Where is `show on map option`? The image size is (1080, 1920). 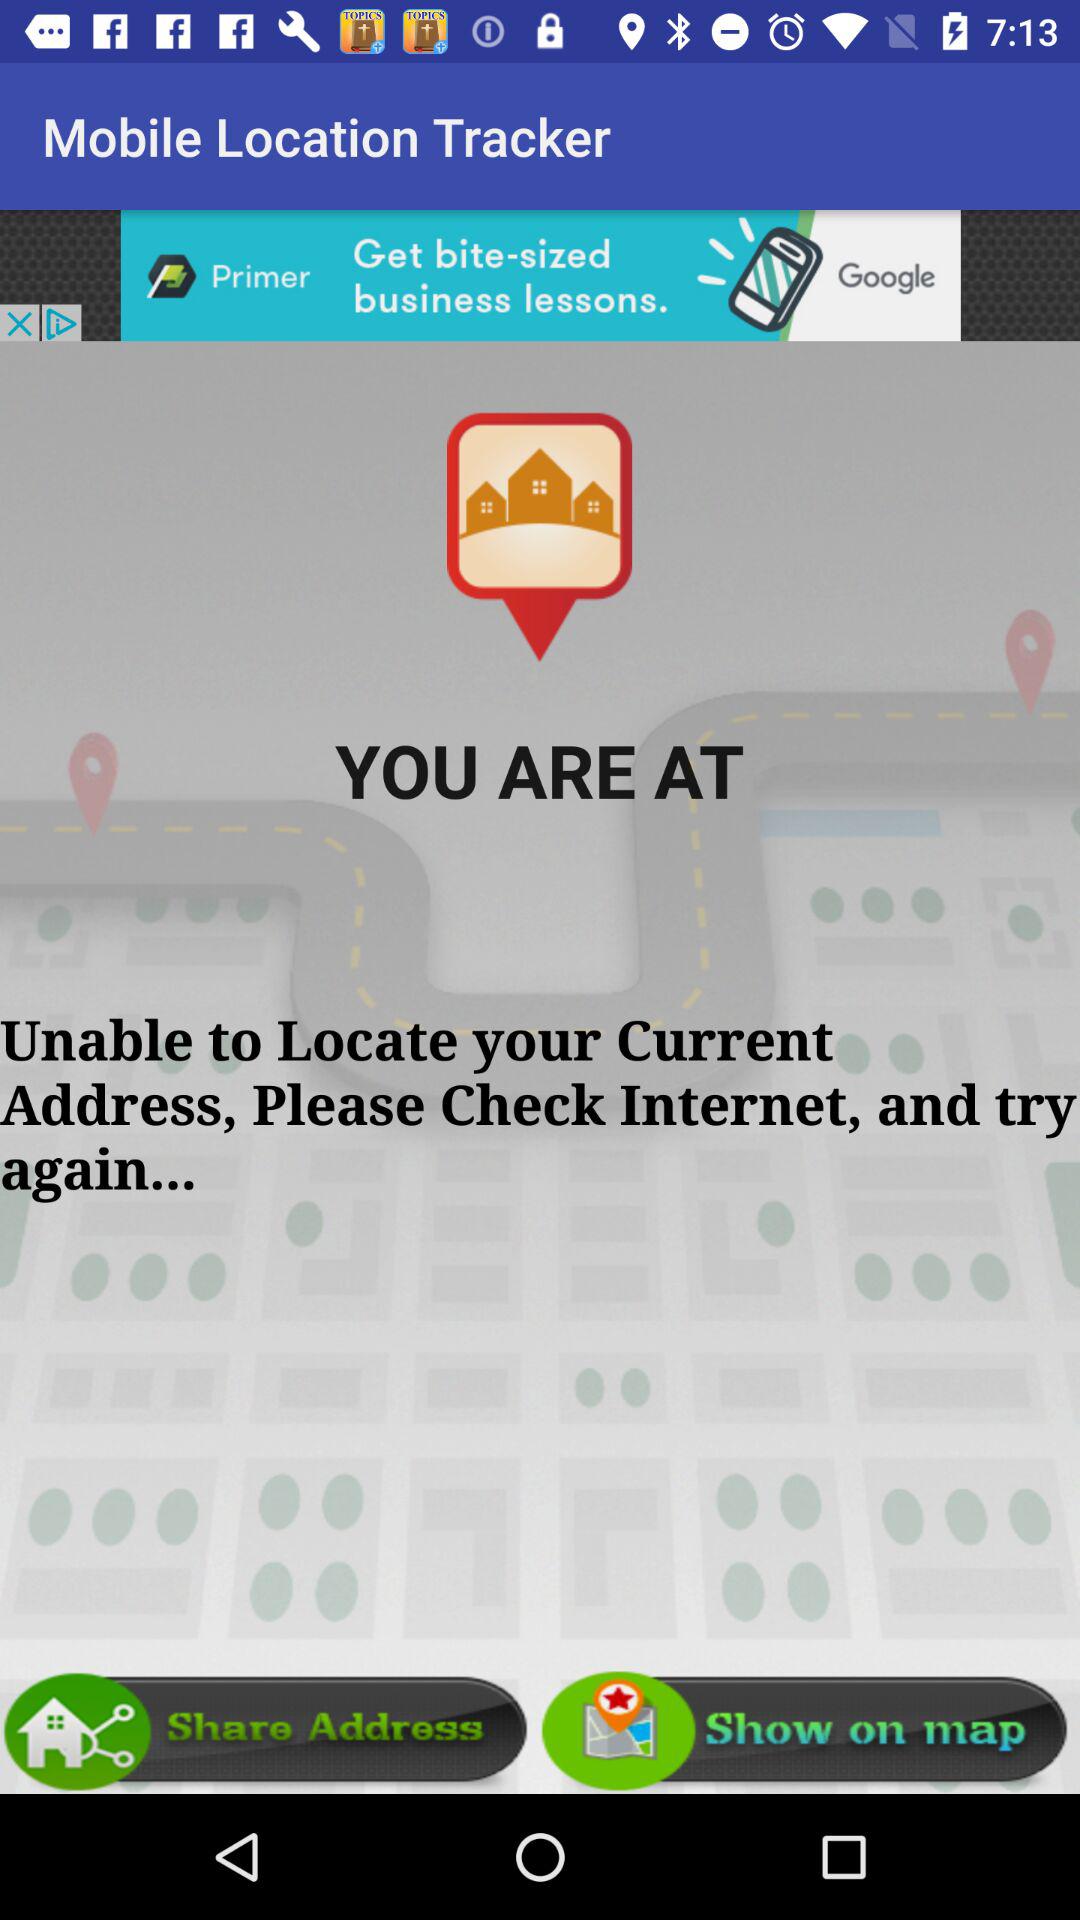
show on map option is located at coordinates (810, 1731).